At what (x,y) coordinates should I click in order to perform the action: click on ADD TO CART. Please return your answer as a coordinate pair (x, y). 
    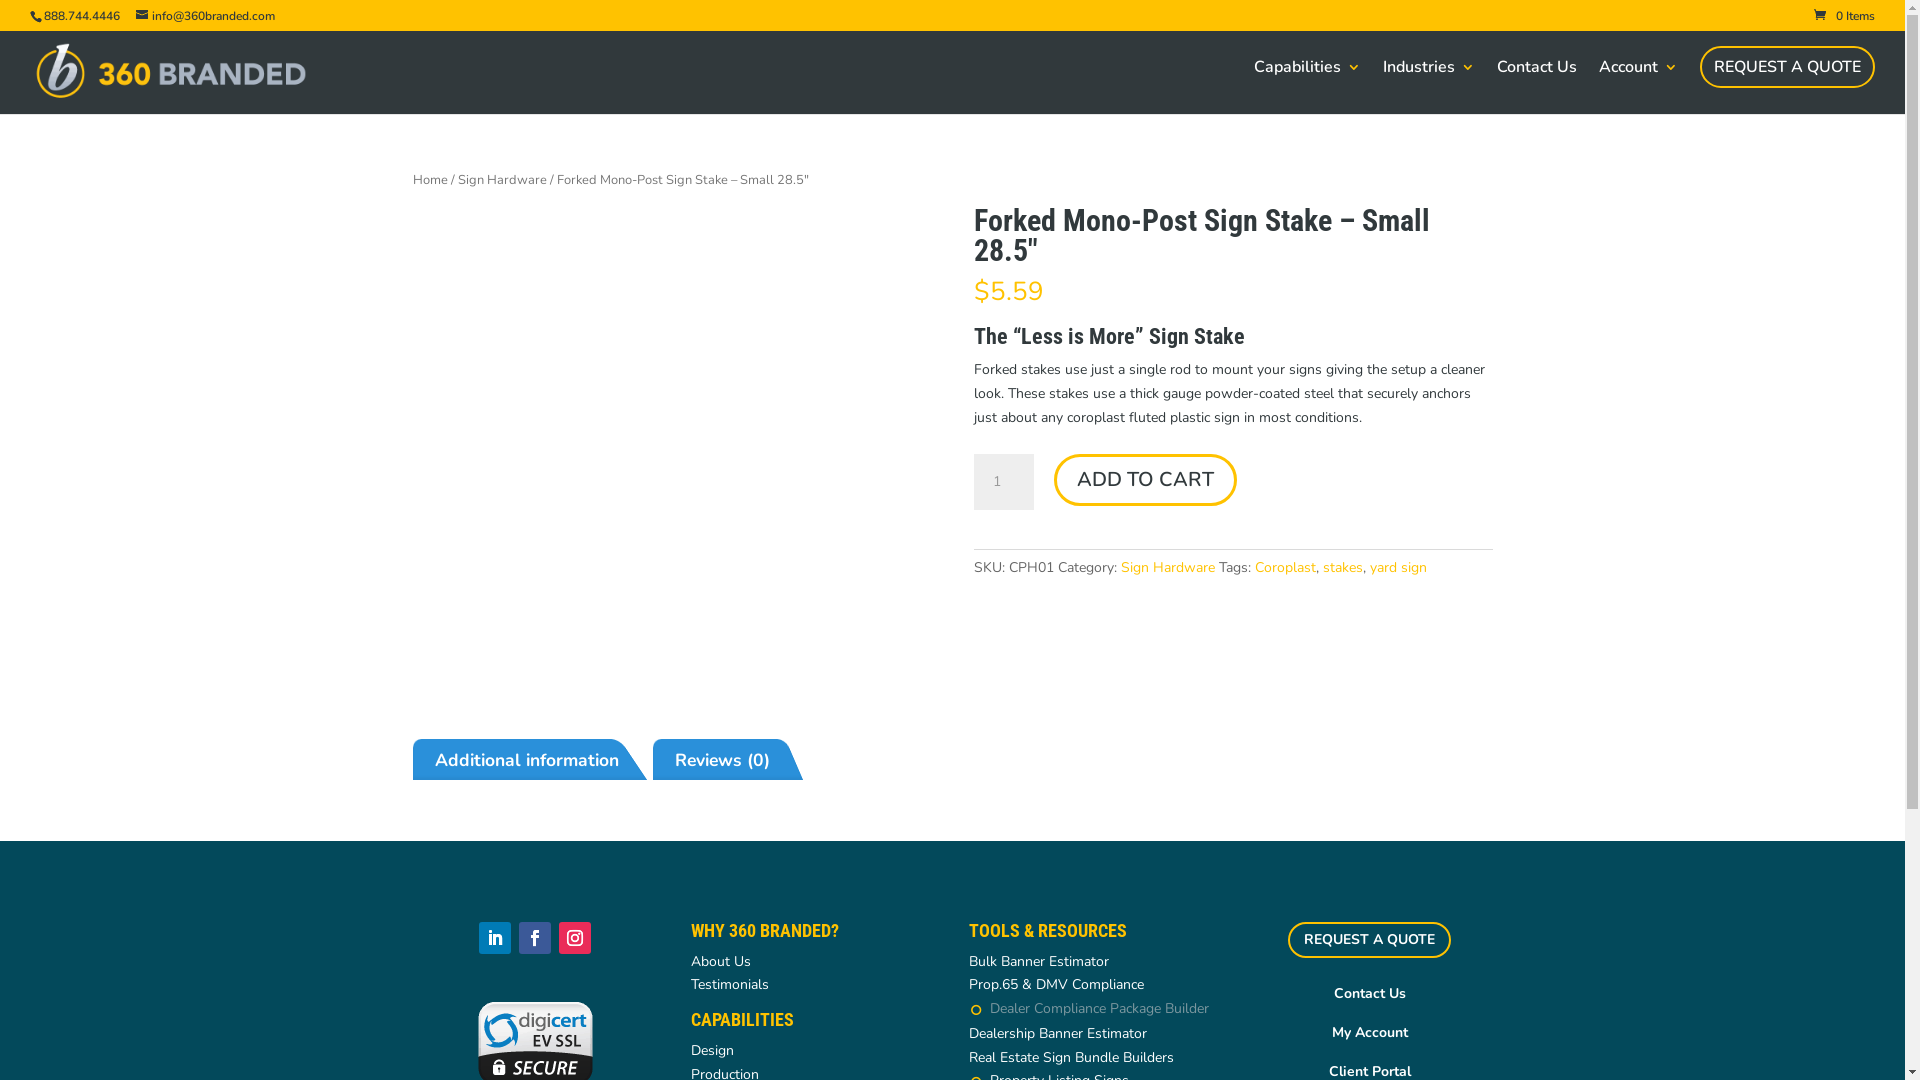
    Looking at the image, I should click on (1146, 480).